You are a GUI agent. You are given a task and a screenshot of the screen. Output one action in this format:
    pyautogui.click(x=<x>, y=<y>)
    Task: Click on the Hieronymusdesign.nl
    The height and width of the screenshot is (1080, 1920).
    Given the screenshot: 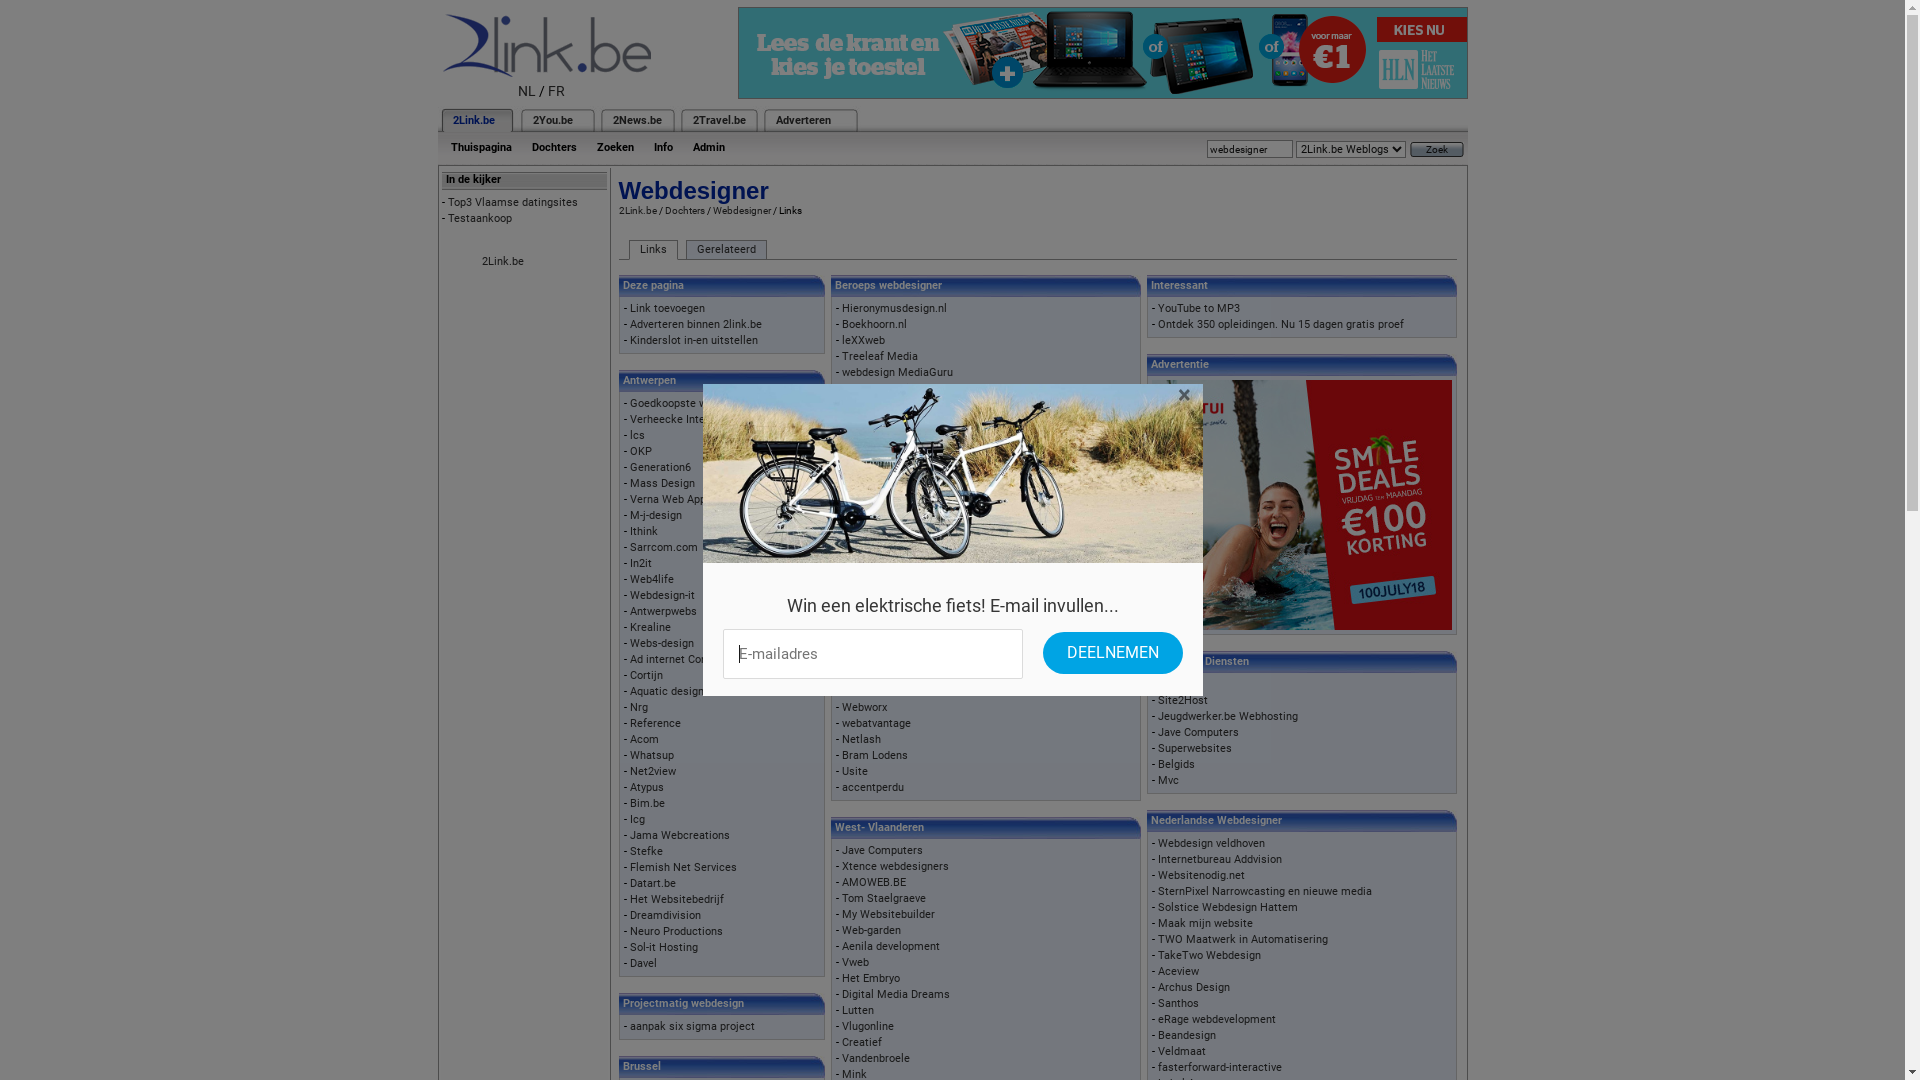 What is the action you would take?
    pyautogui.click(x=894, y=308)
    